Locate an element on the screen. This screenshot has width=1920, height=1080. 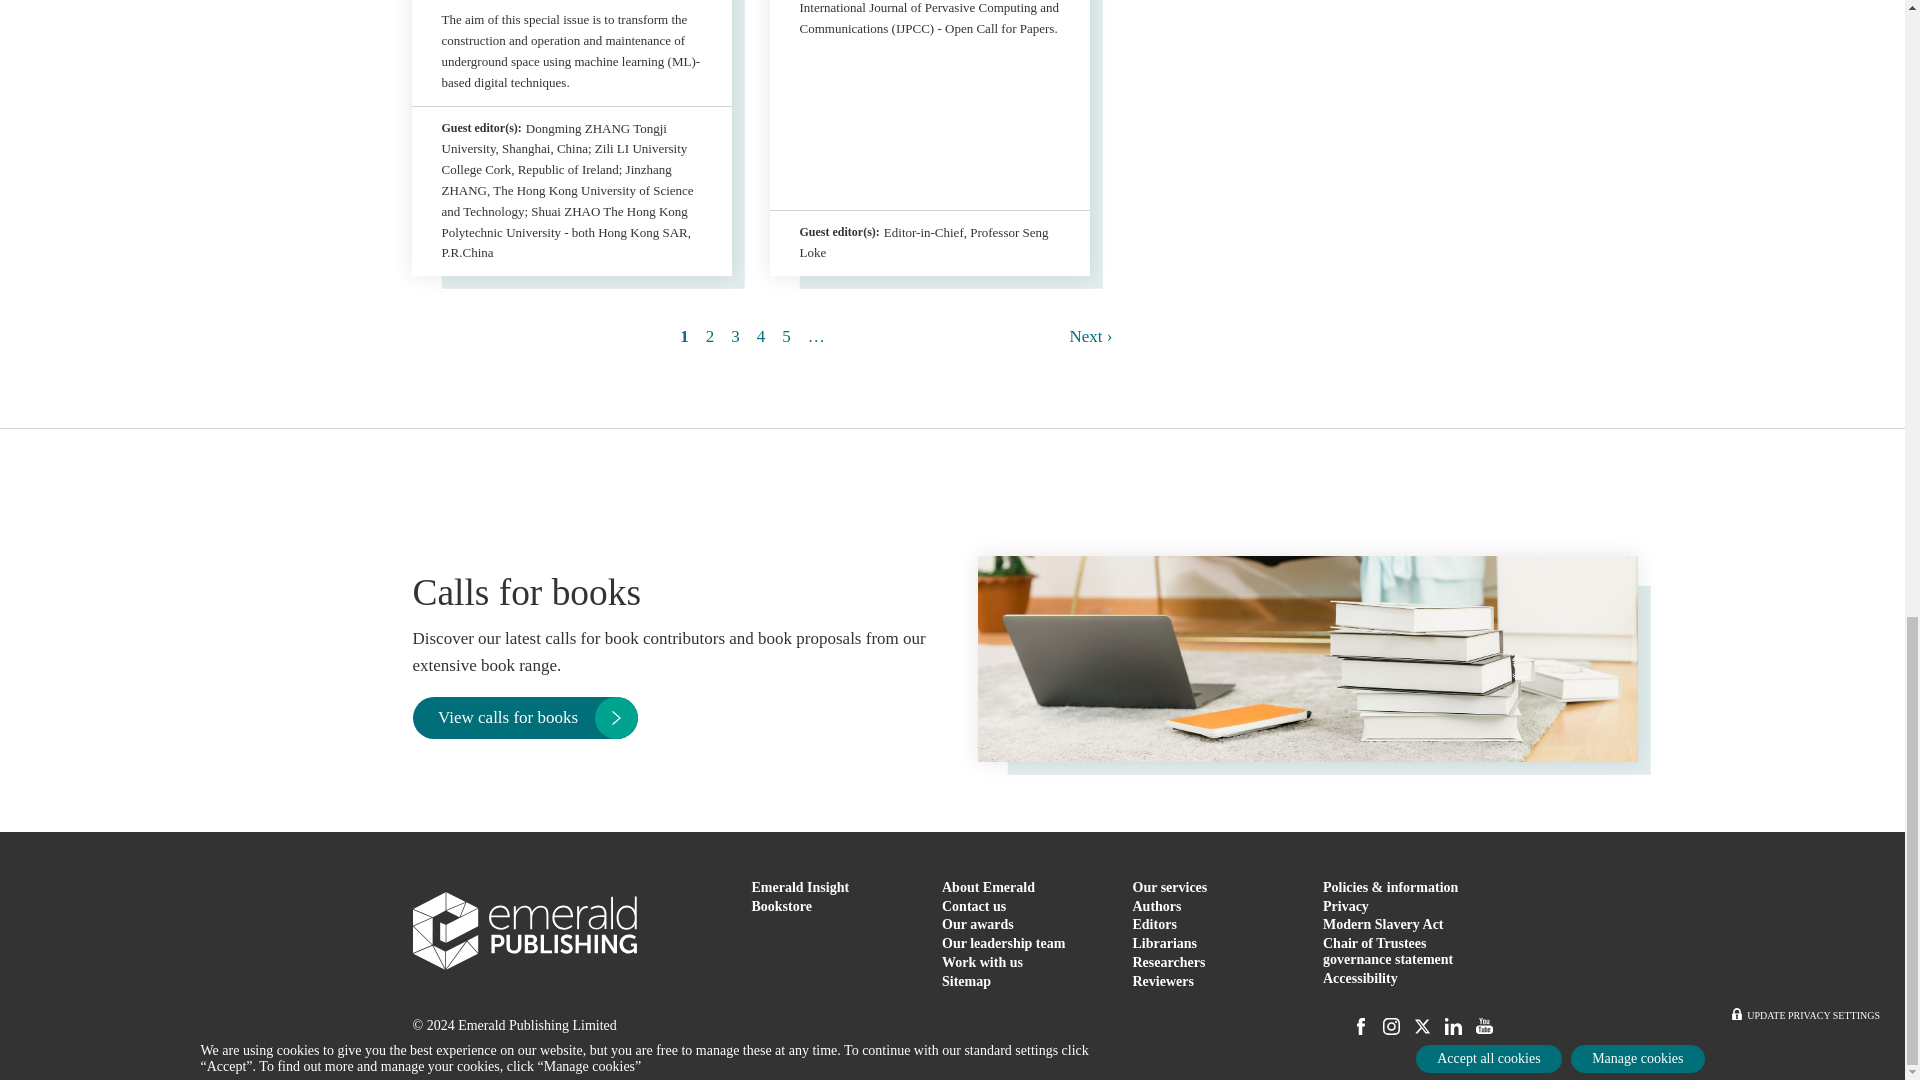
Go to next page is located at coordinates (1091, 336).